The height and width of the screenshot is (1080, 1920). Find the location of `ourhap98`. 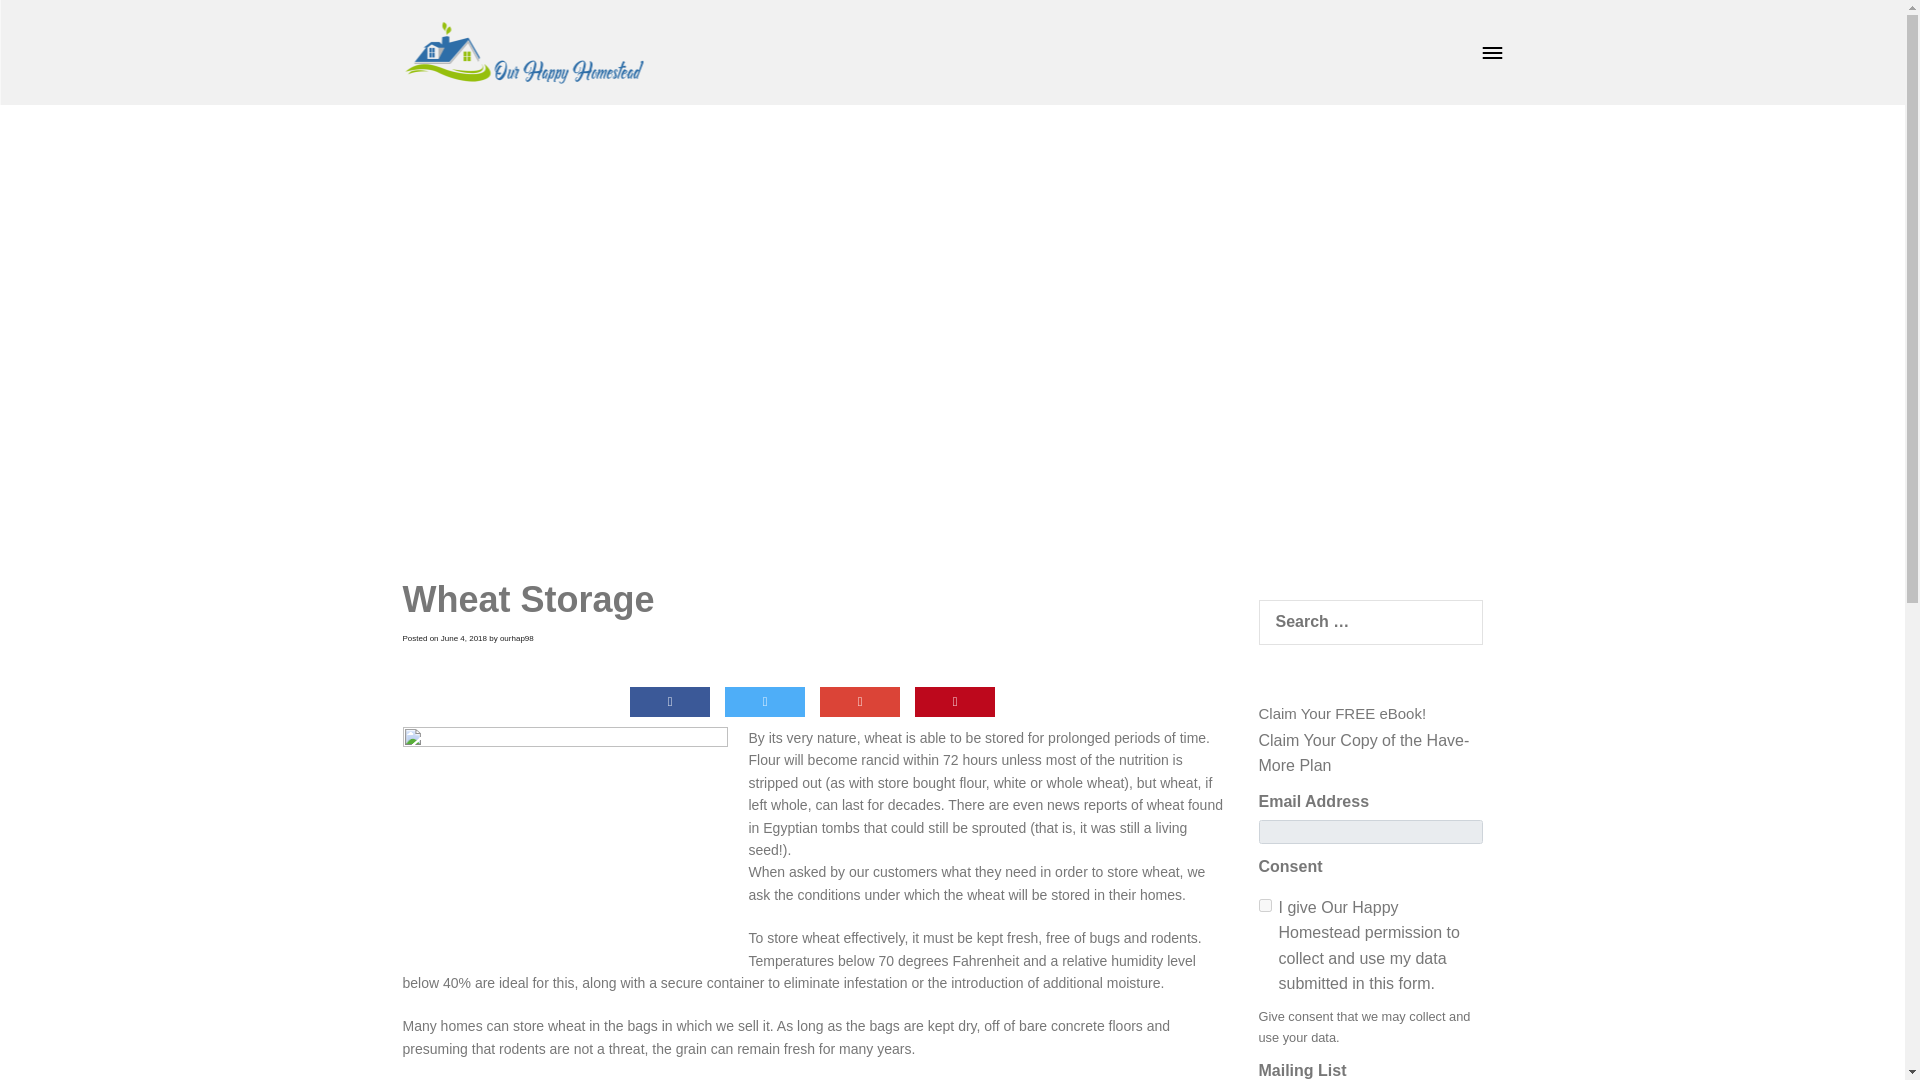

ourhap98 is located at coordinates (516, 638).